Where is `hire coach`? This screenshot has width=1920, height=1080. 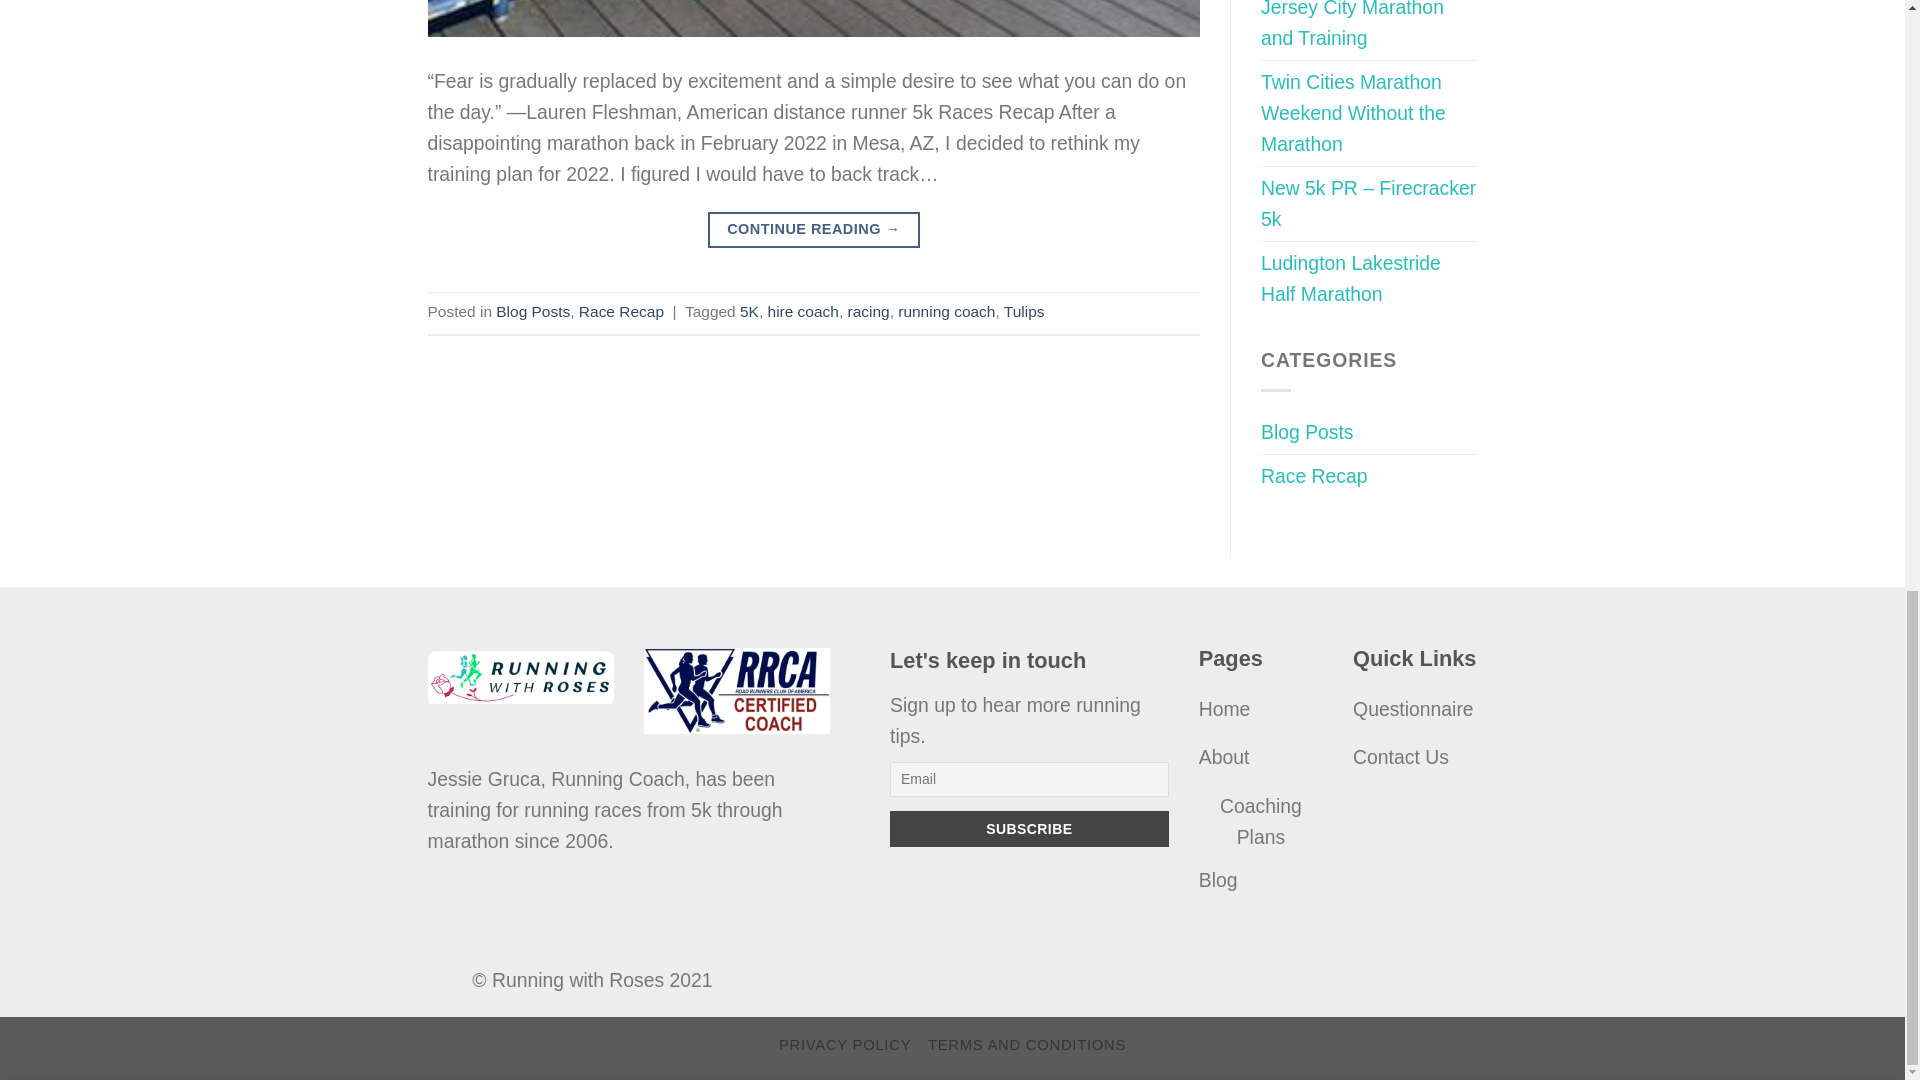
hire coach is located at coordinates (804, 311).